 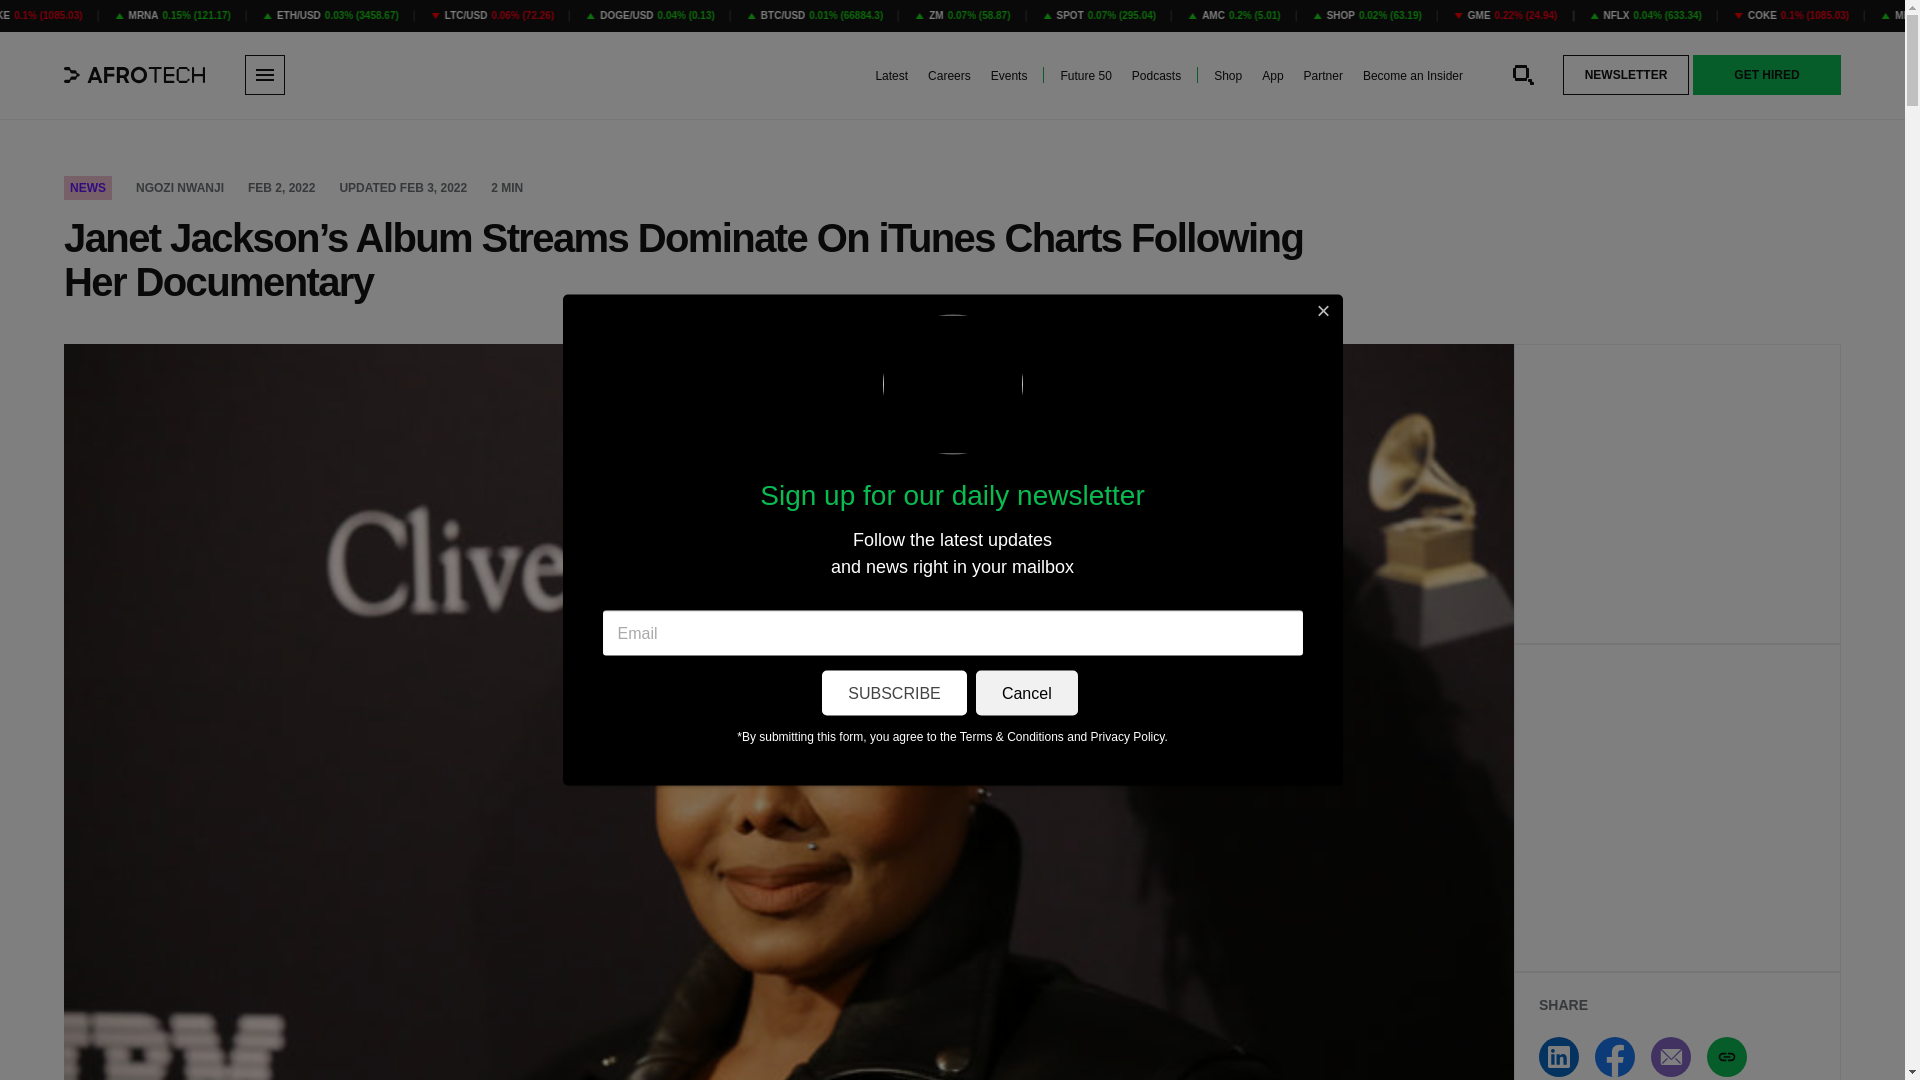 I want to click on GET HIRED, so click(x=1767, y=75).